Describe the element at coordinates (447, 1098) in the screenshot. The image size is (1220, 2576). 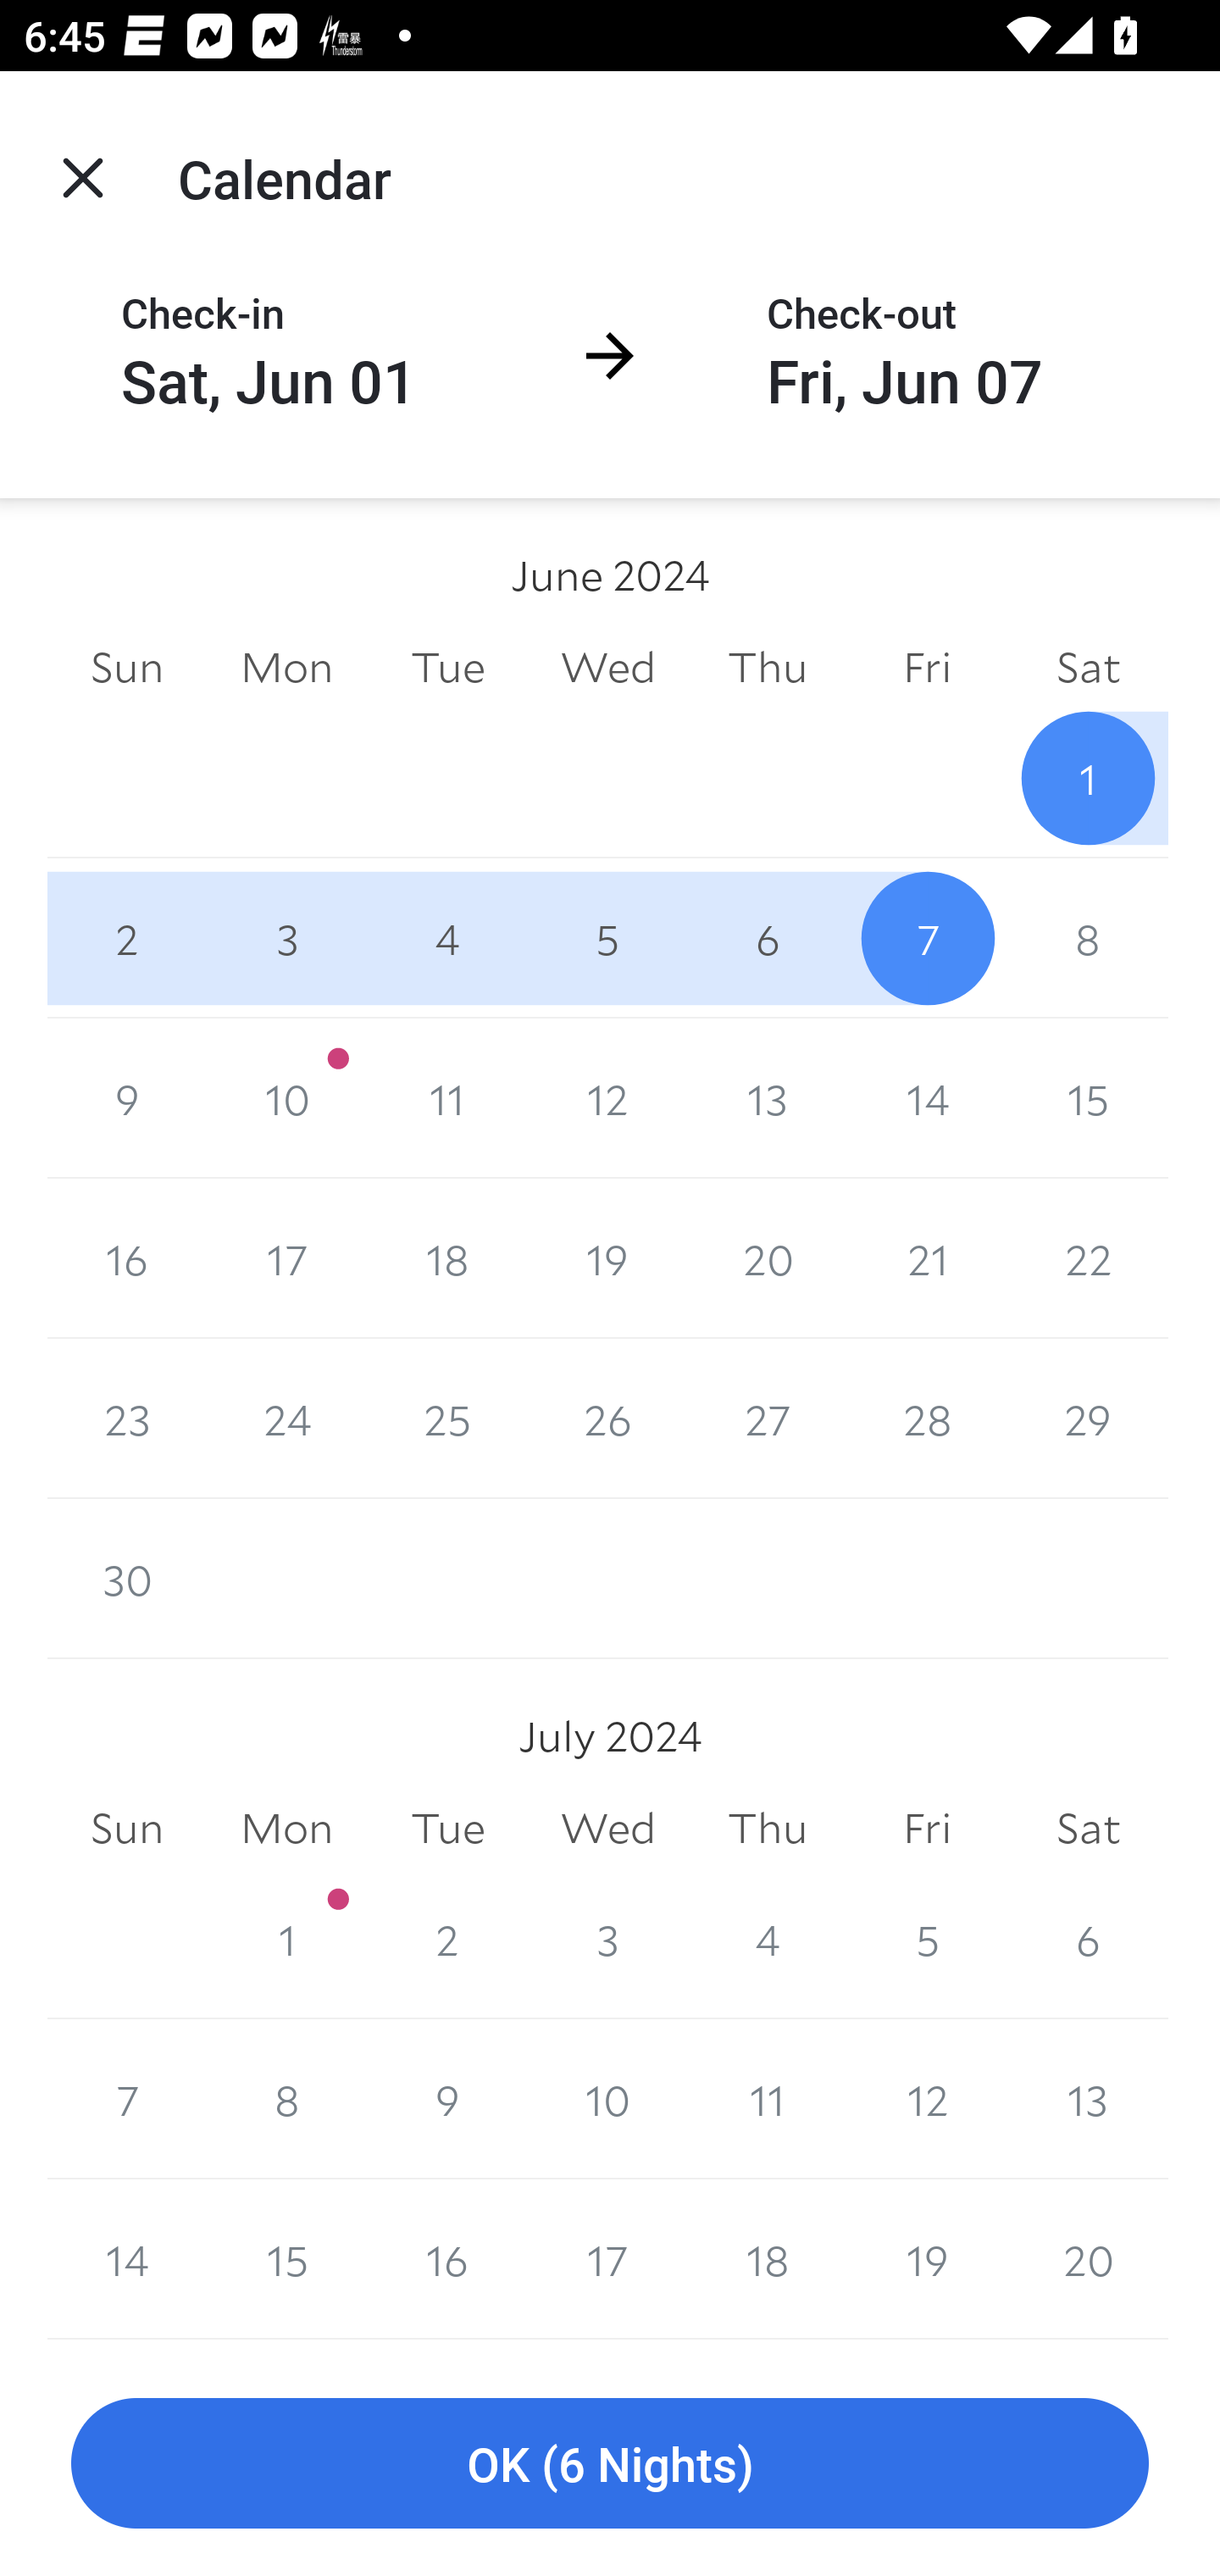
I see `11 11 June 2024` at that location.